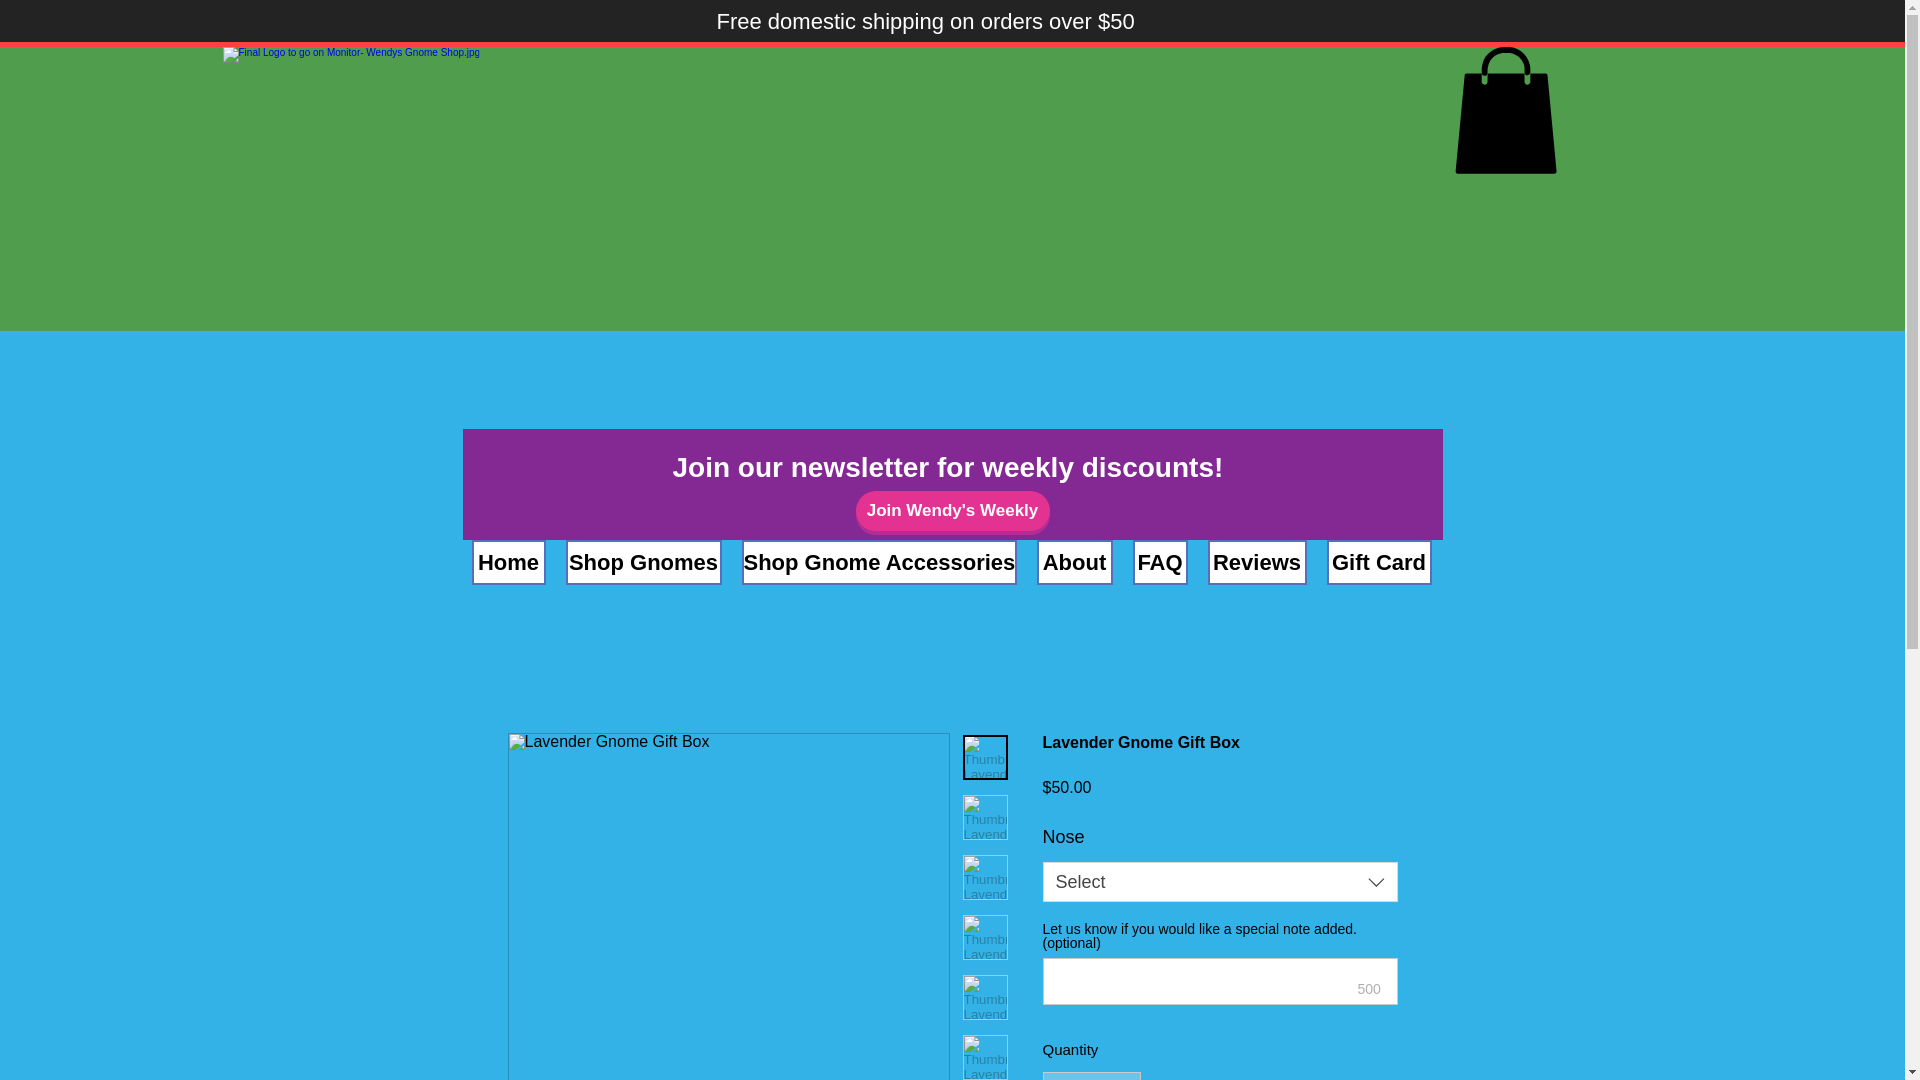  I want to click on About, so click(1074, 562).